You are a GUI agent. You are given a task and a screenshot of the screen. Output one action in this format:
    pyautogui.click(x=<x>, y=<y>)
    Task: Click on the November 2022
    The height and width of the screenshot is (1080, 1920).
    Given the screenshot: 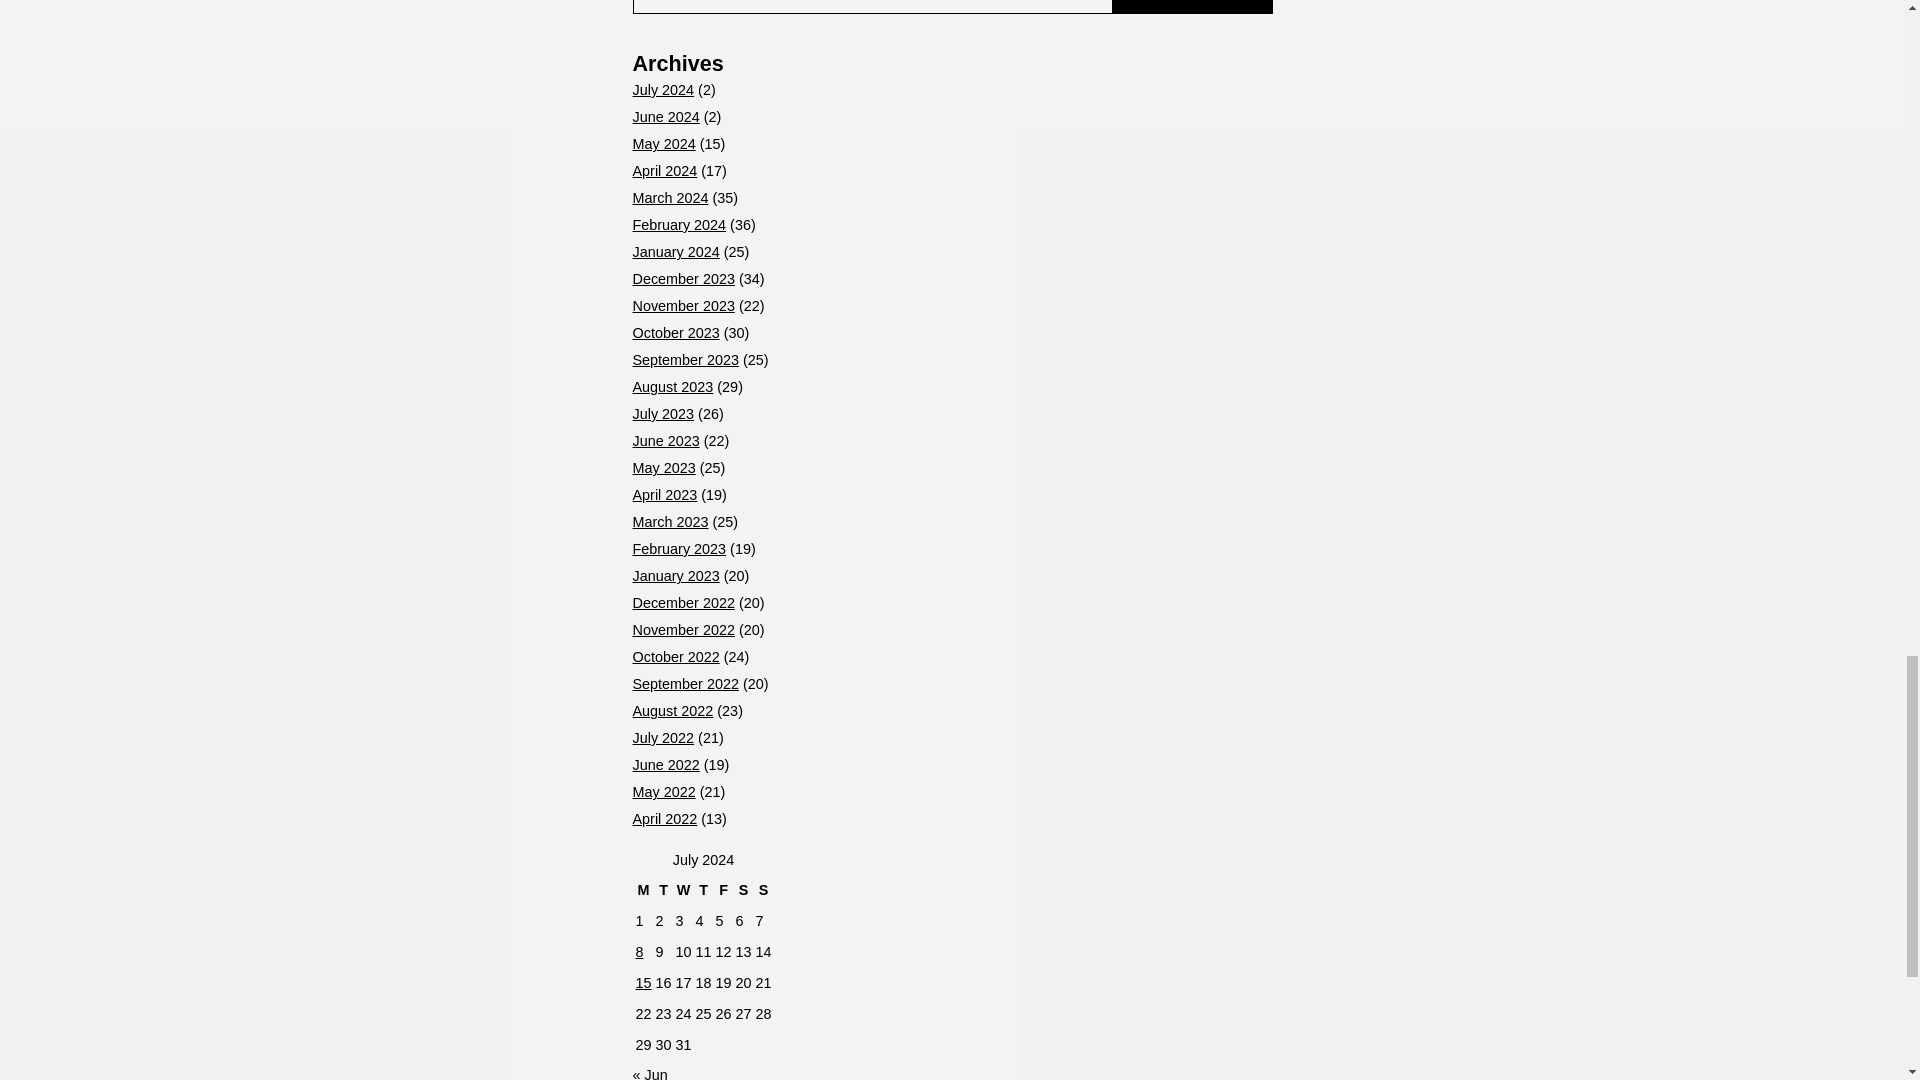 What is the action you would take?
    pyautogui.click(x=682, y=630)
    